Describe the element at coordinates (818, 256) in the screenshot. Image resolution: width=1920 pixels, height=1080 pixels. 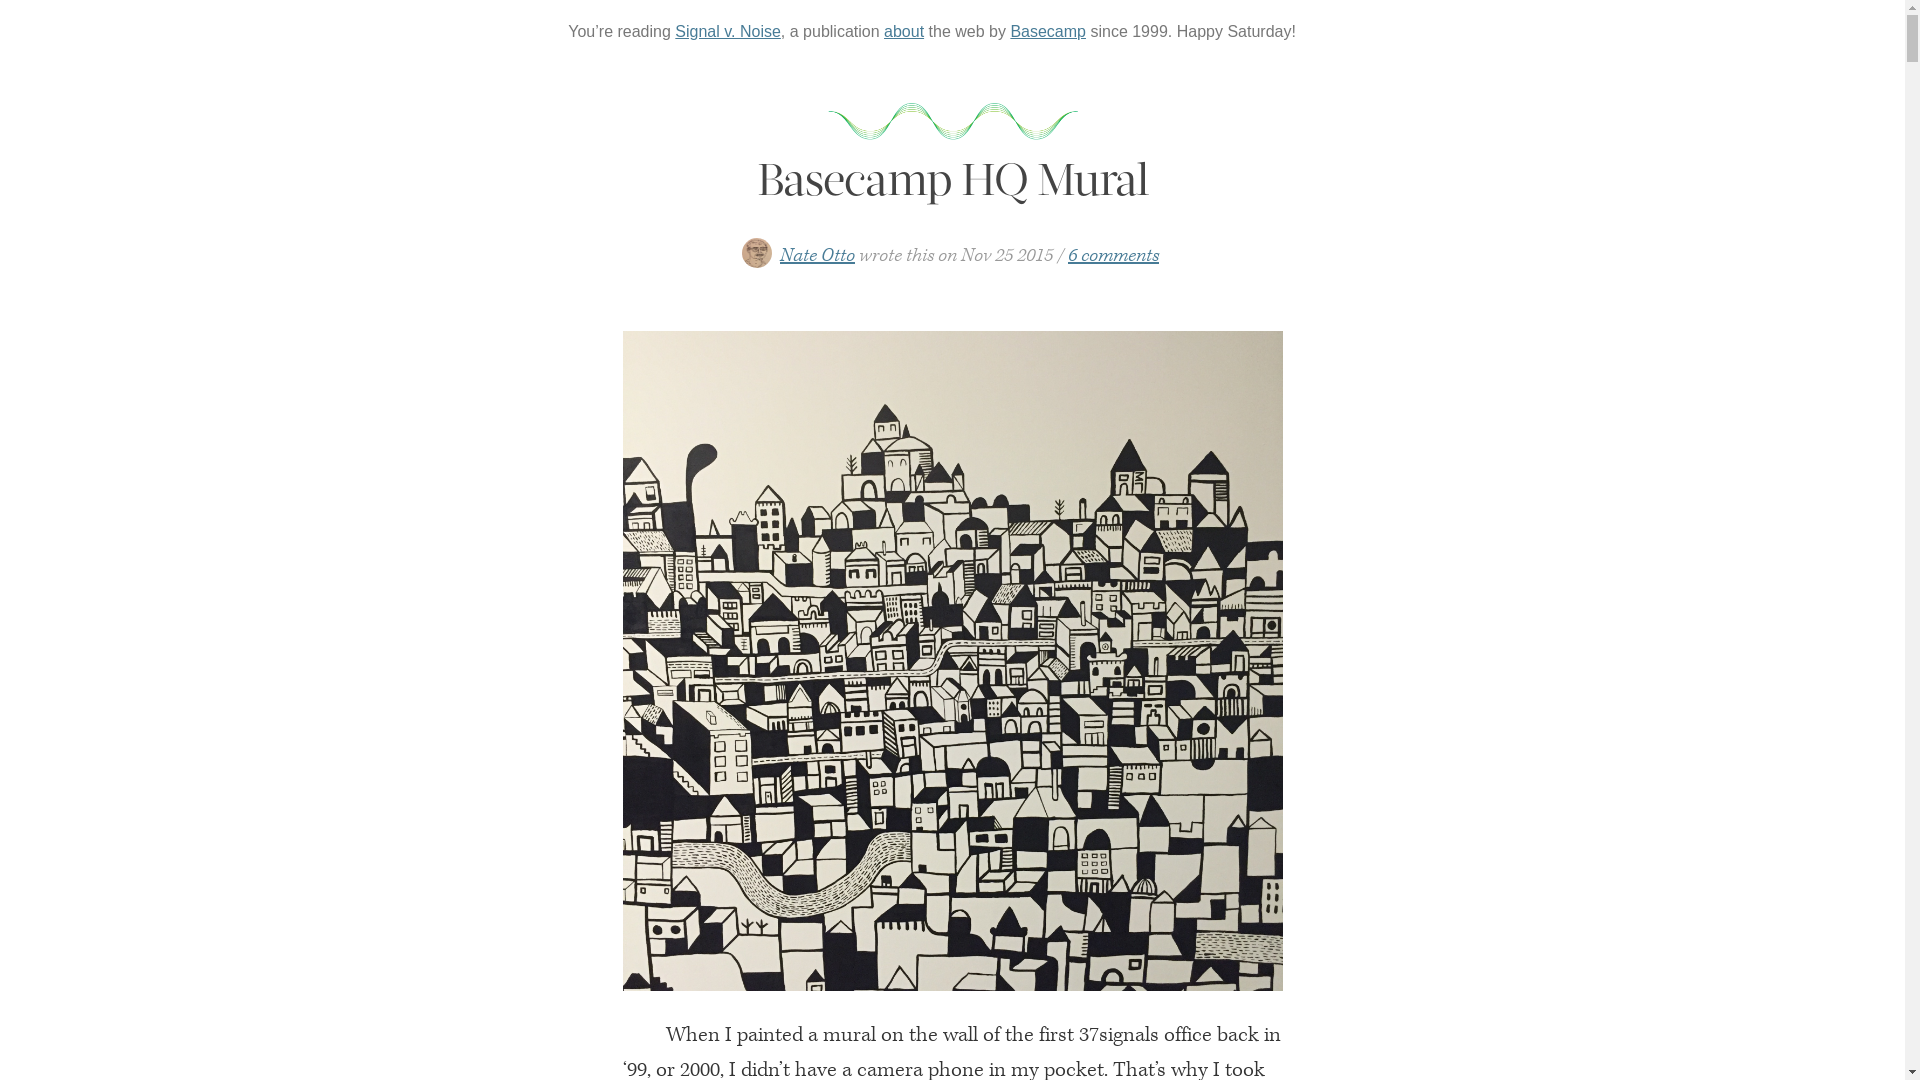
I see `Nate Otto` at that location.